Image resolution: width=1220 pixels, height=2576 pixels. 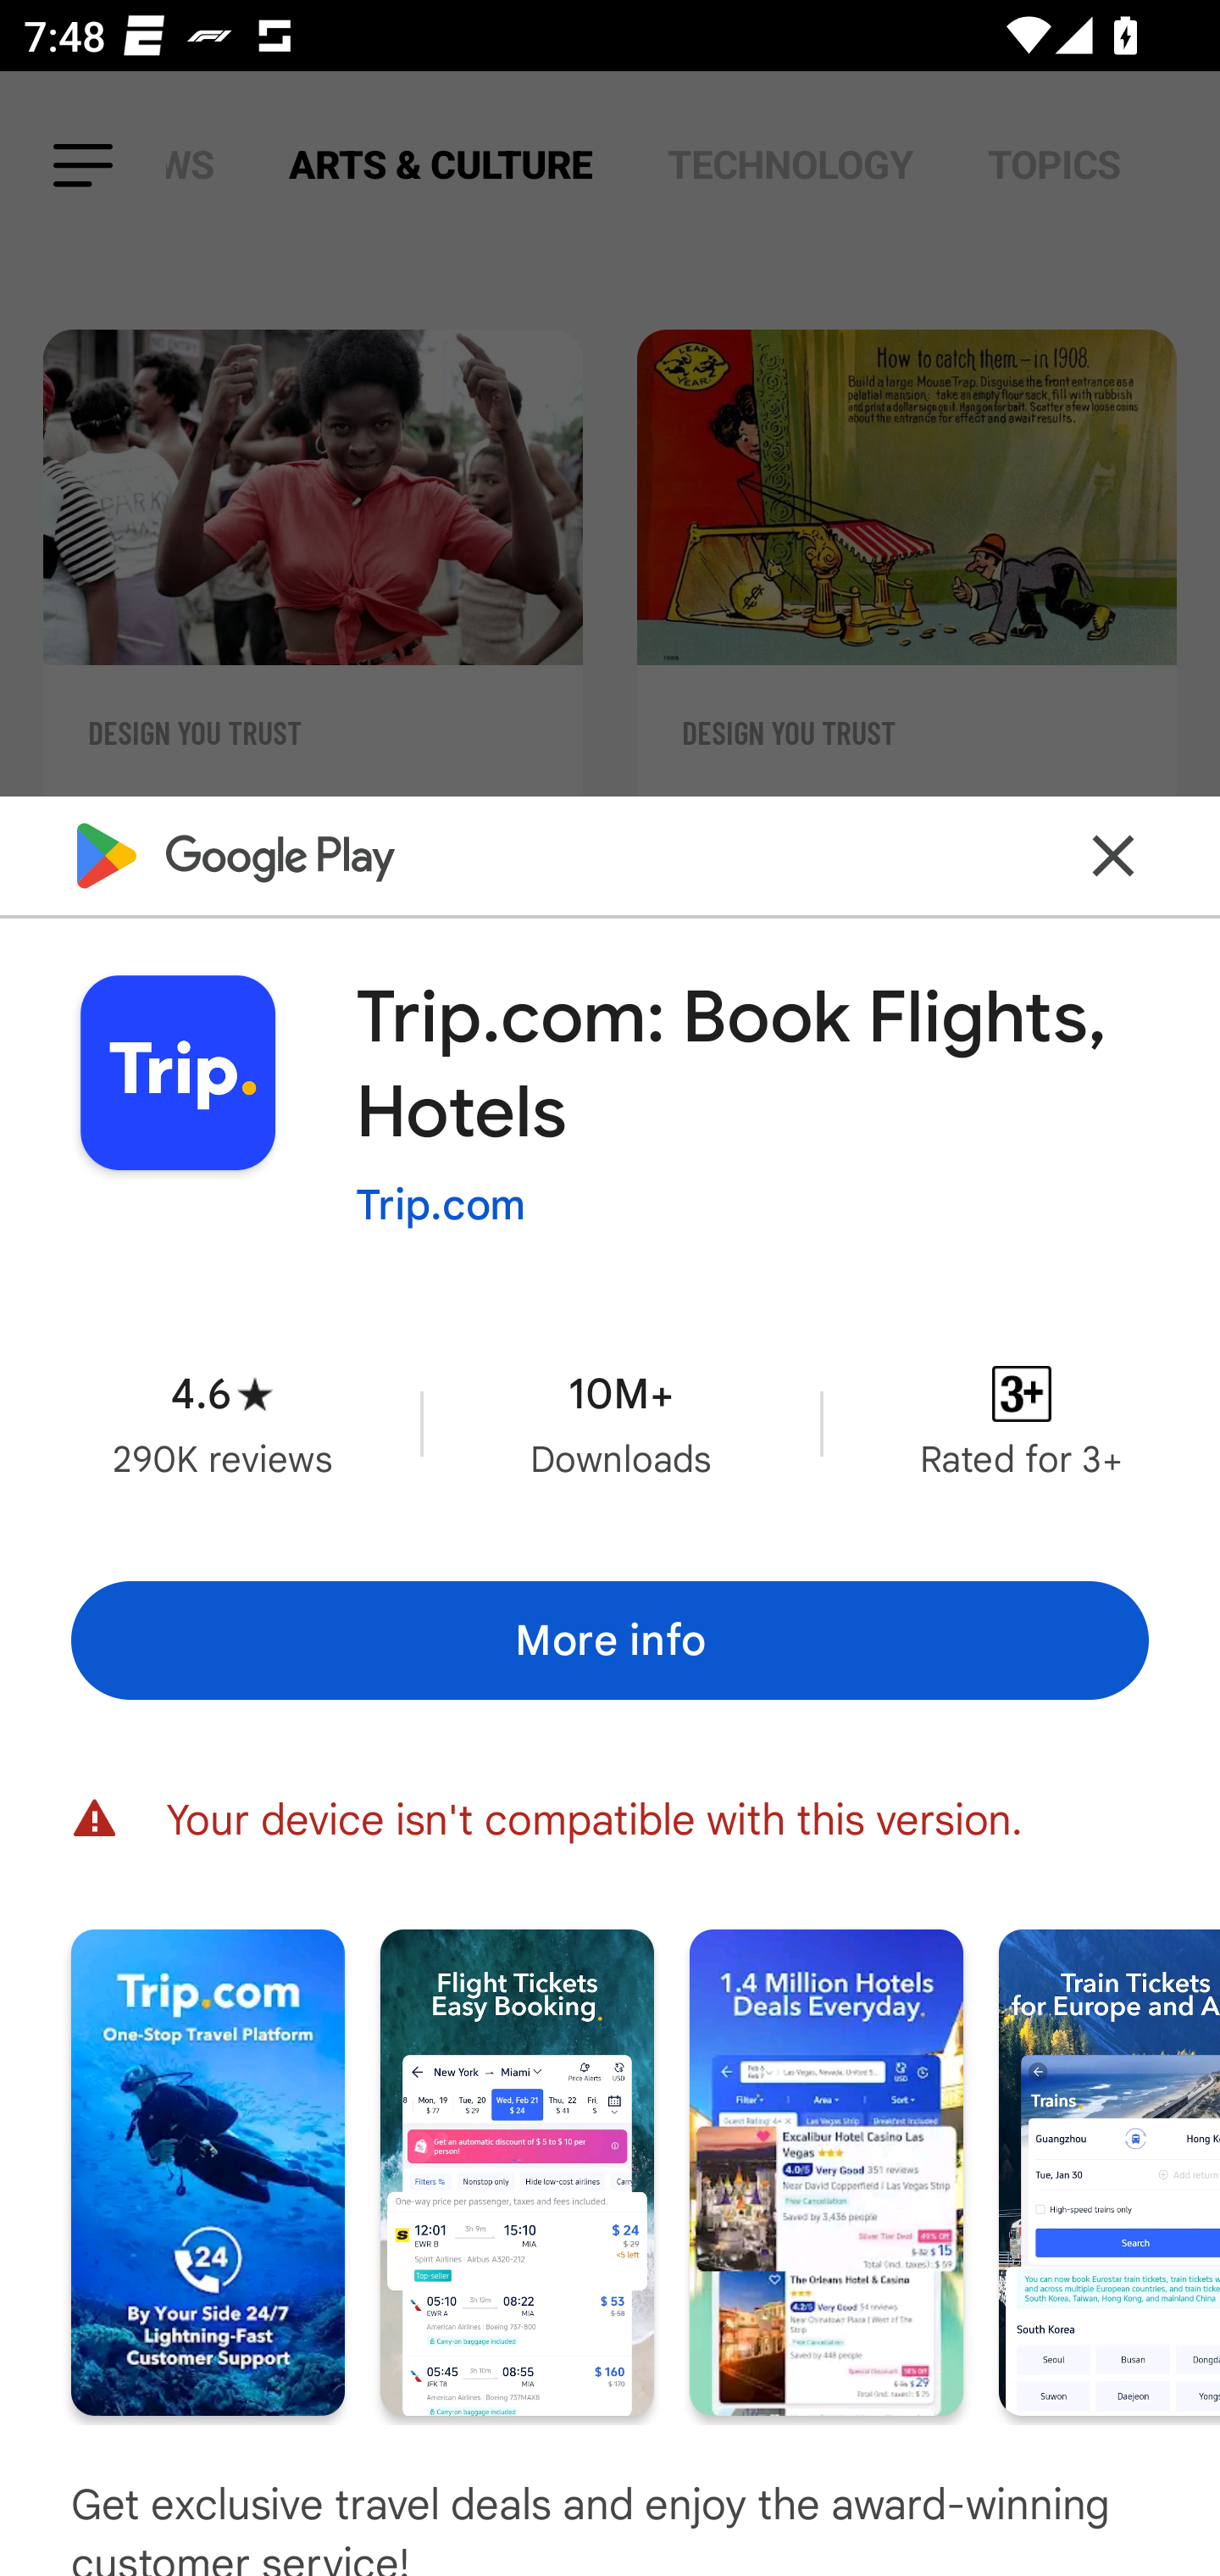 I want to click on Screenshot "4" of "8", so click(x=1110, y=2173).